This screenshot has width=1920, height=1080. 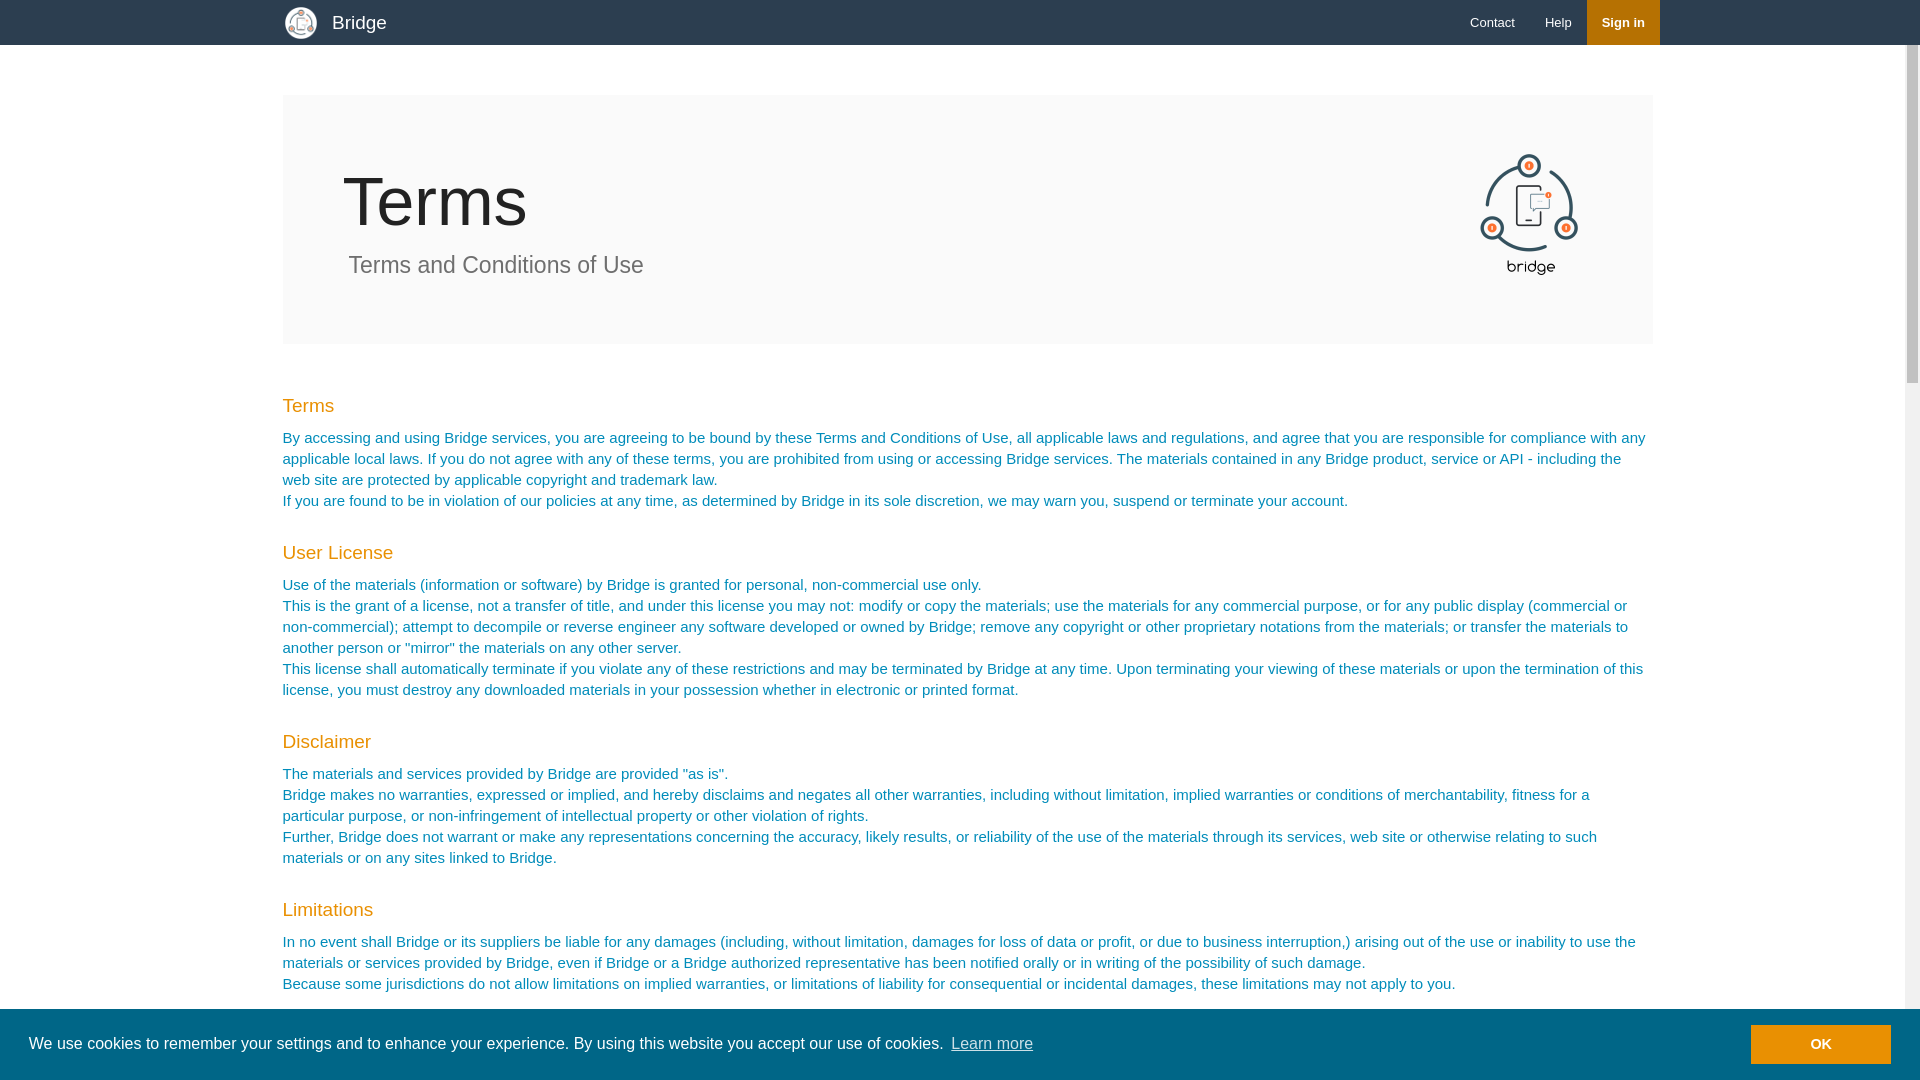 What do you see at coordinates (1558, 22) in the screenshot?
I see `Help` at bounding box center [1558, 22].